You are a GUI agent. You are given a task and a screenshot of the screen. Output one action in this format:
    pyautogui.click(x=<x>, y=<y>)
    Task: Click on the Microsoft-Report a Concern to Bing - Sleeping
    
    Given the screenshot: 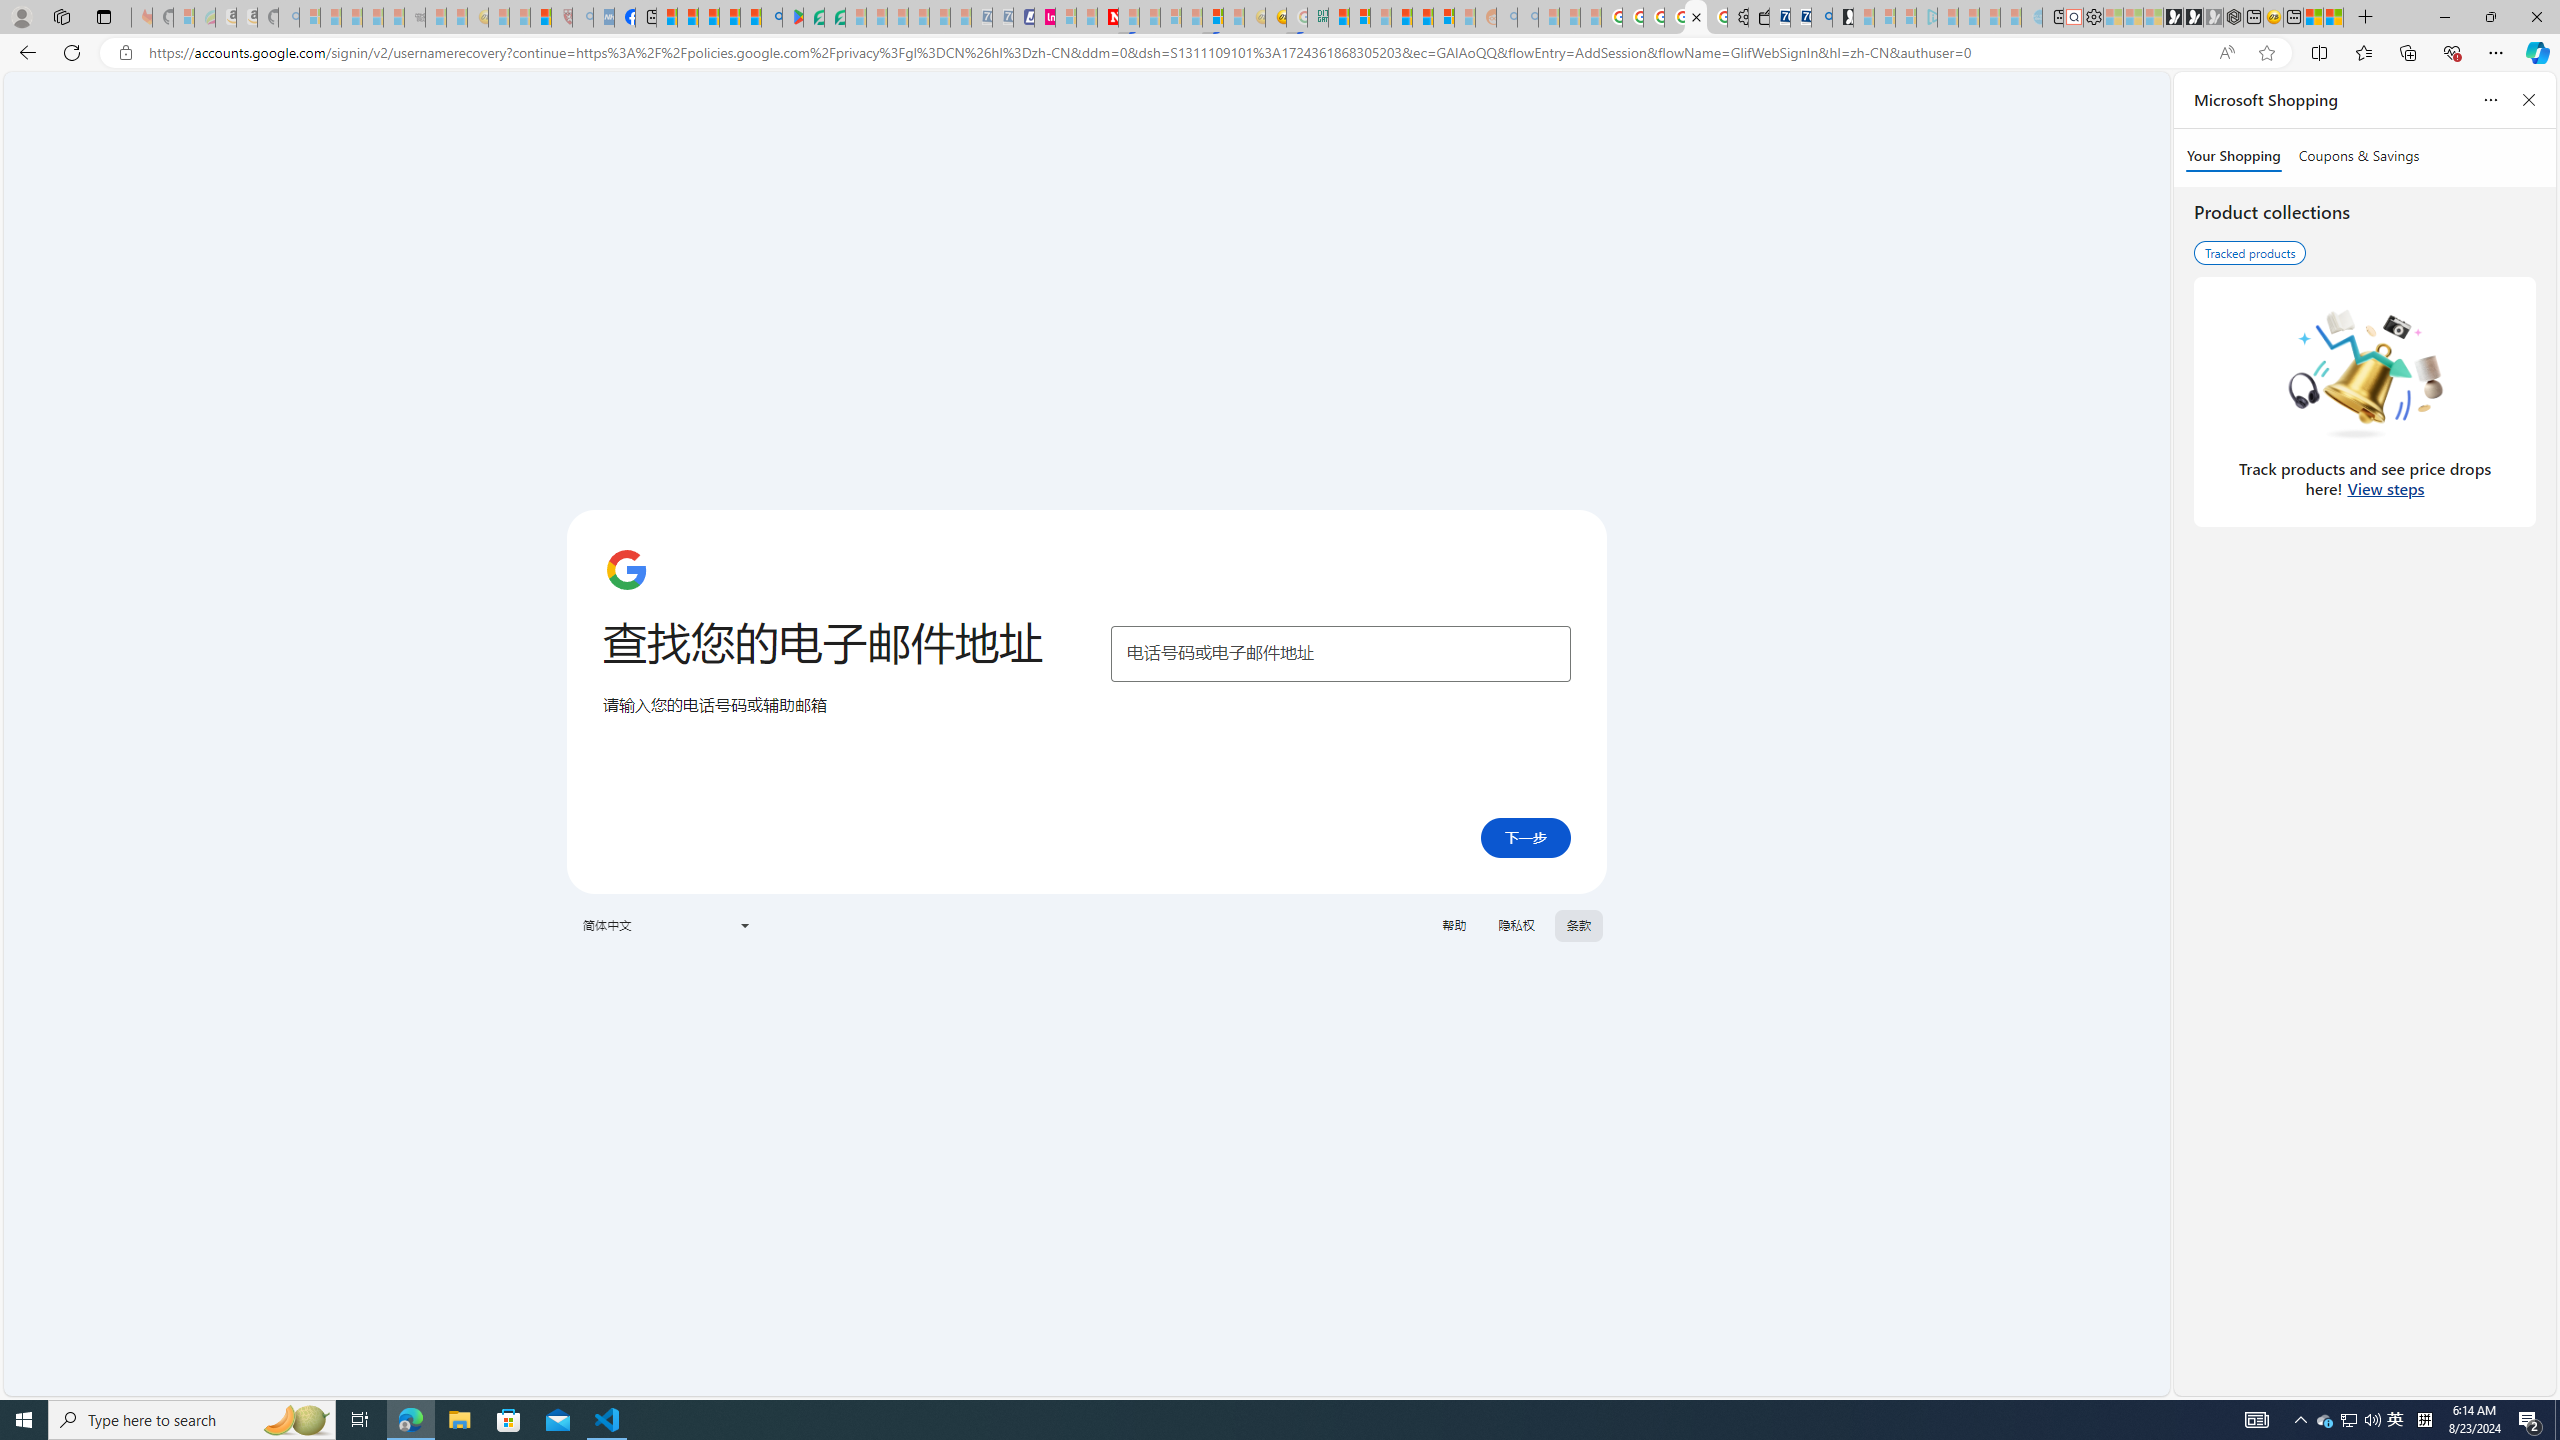 What is the action you would take?
    pyautogui.click(x=182, y=17)
    